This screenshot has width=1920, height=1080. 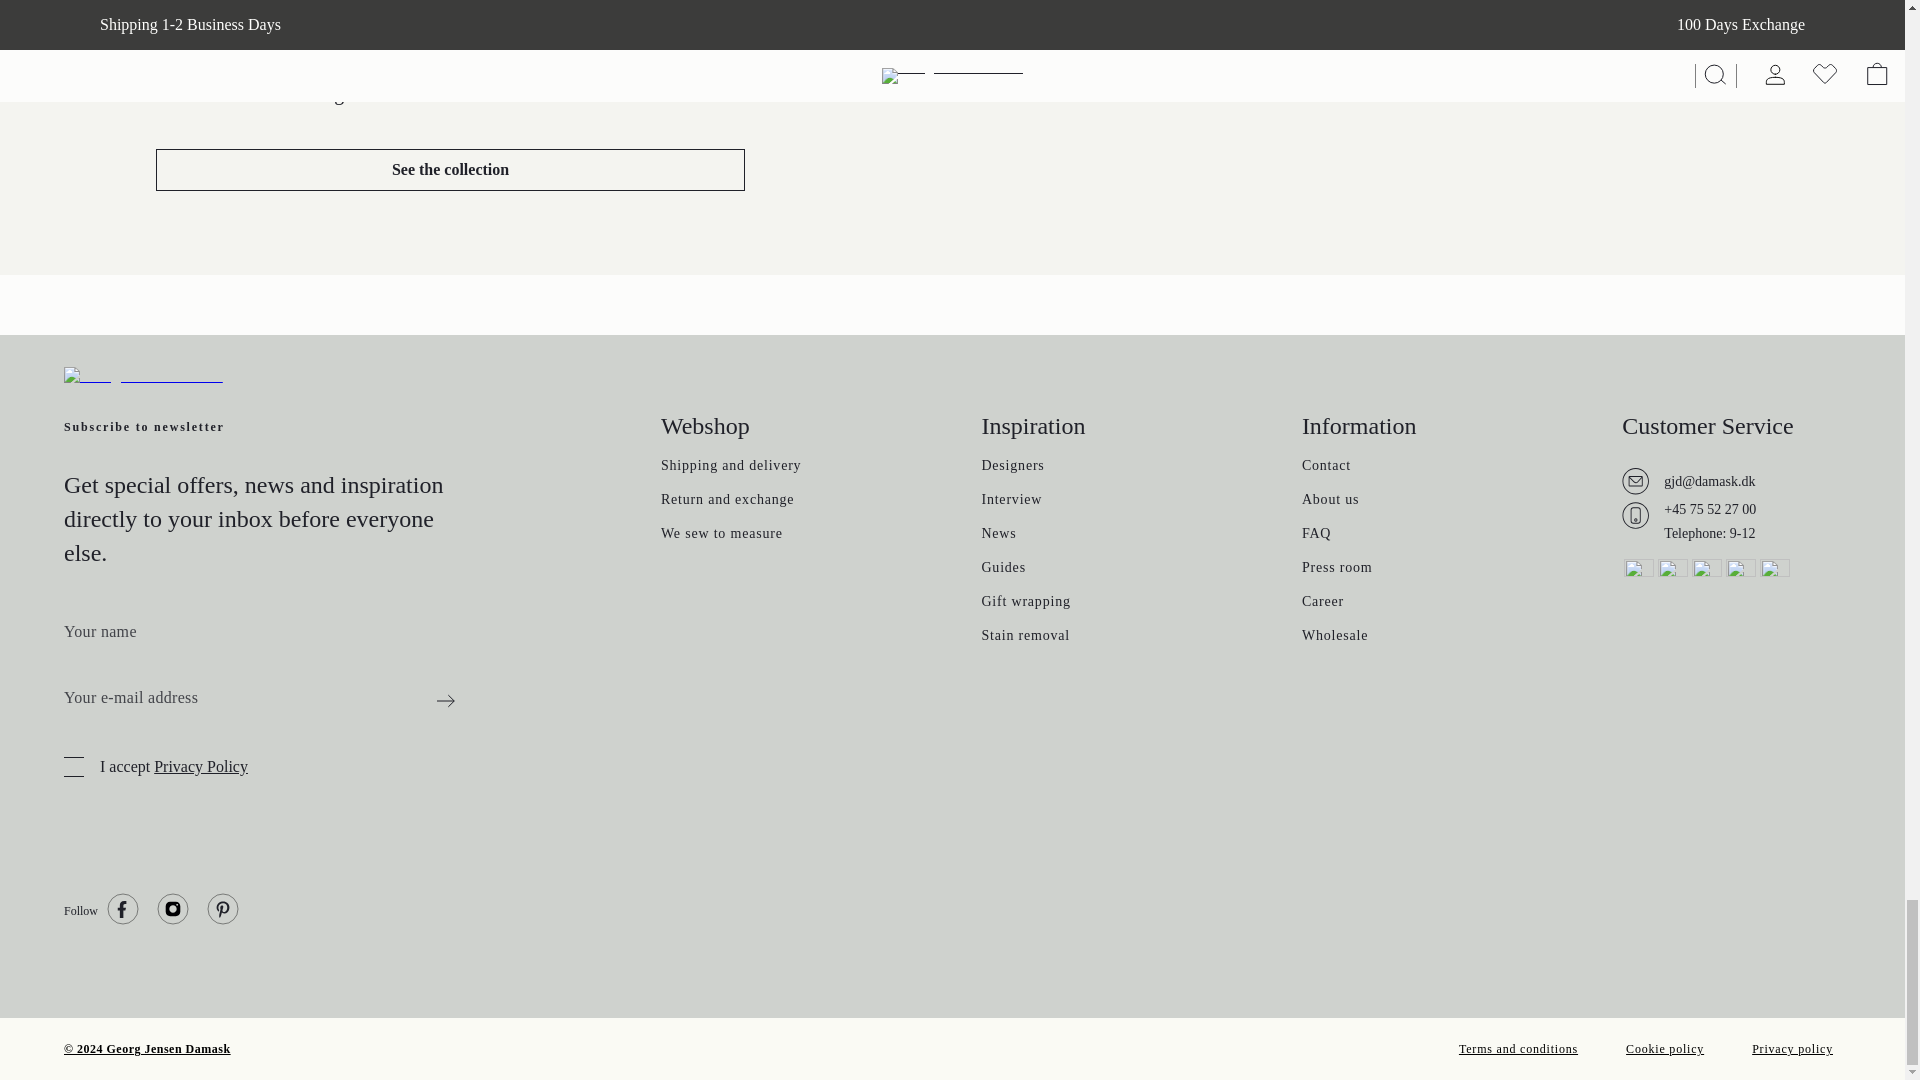 I want to click on Contact, so click(x=1326, y=468).